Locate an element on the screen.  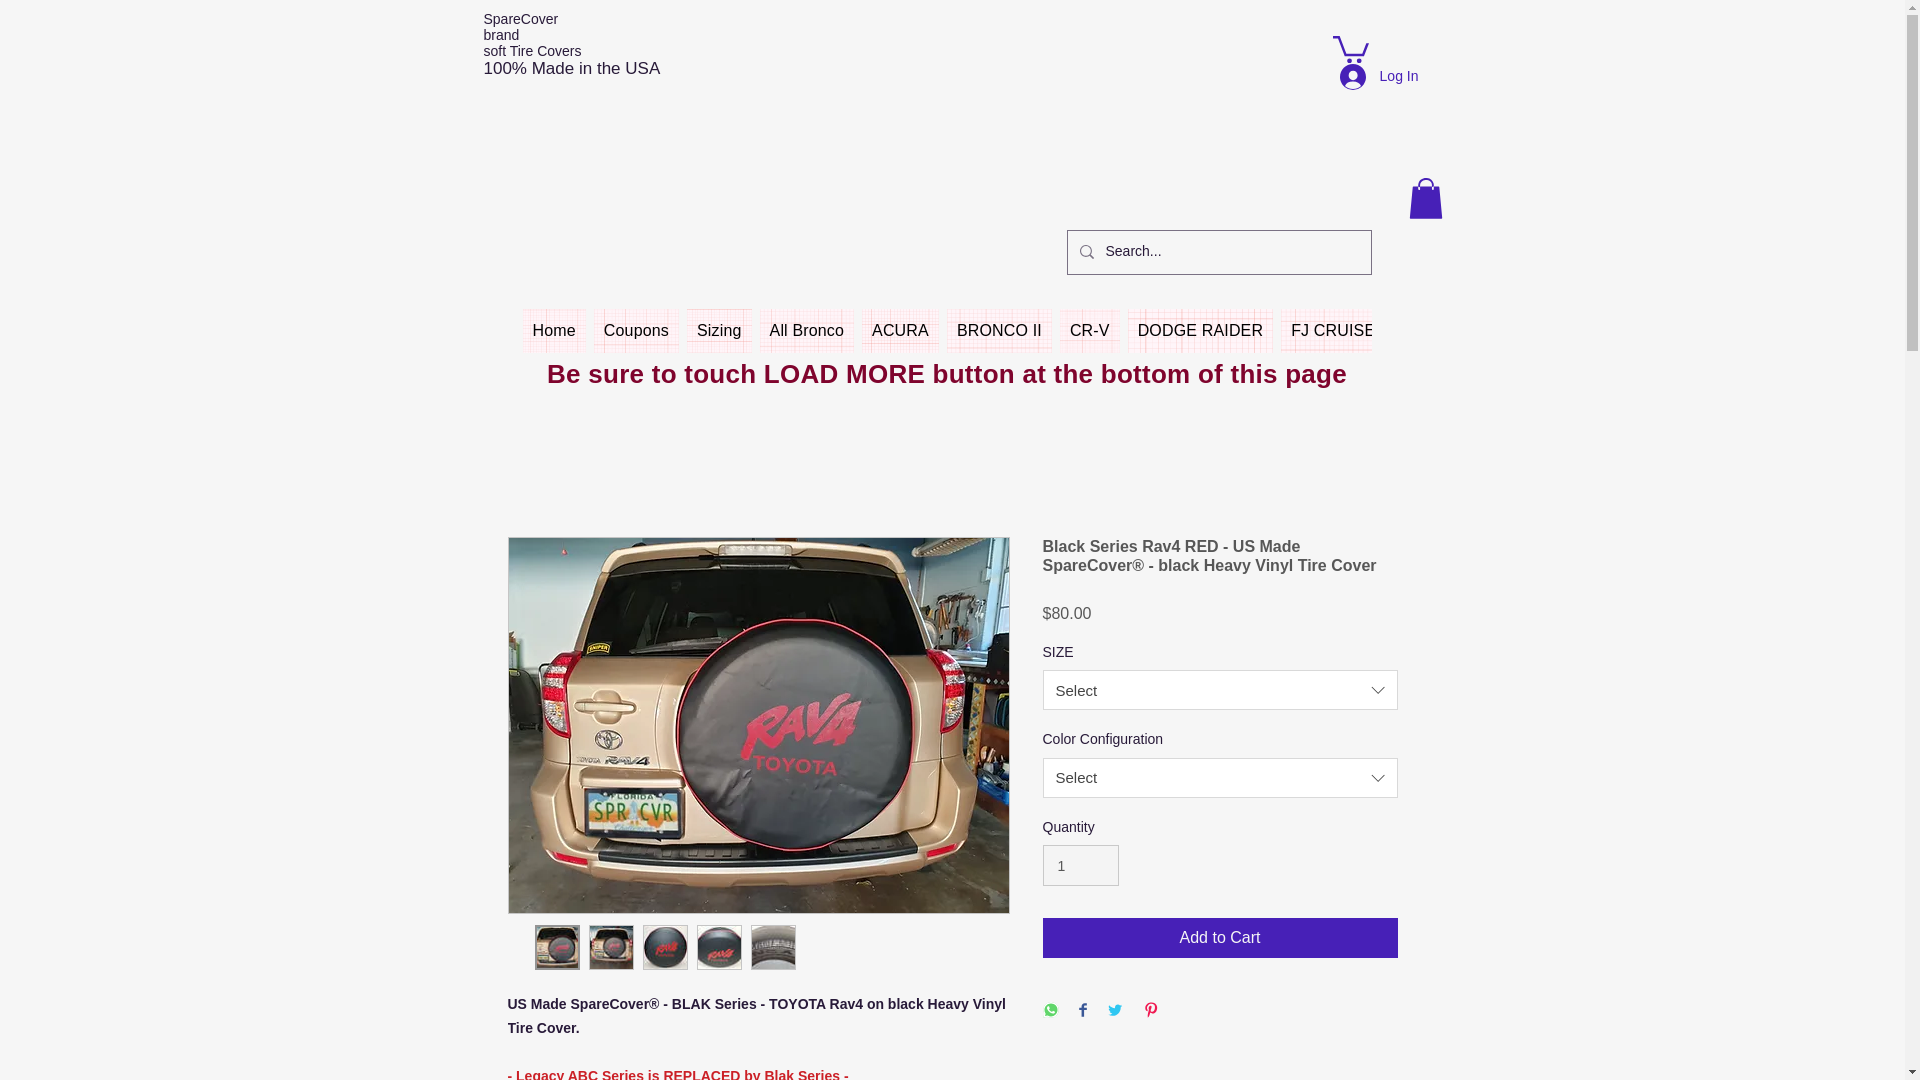
Coupons is located at coordinates (636, 330).